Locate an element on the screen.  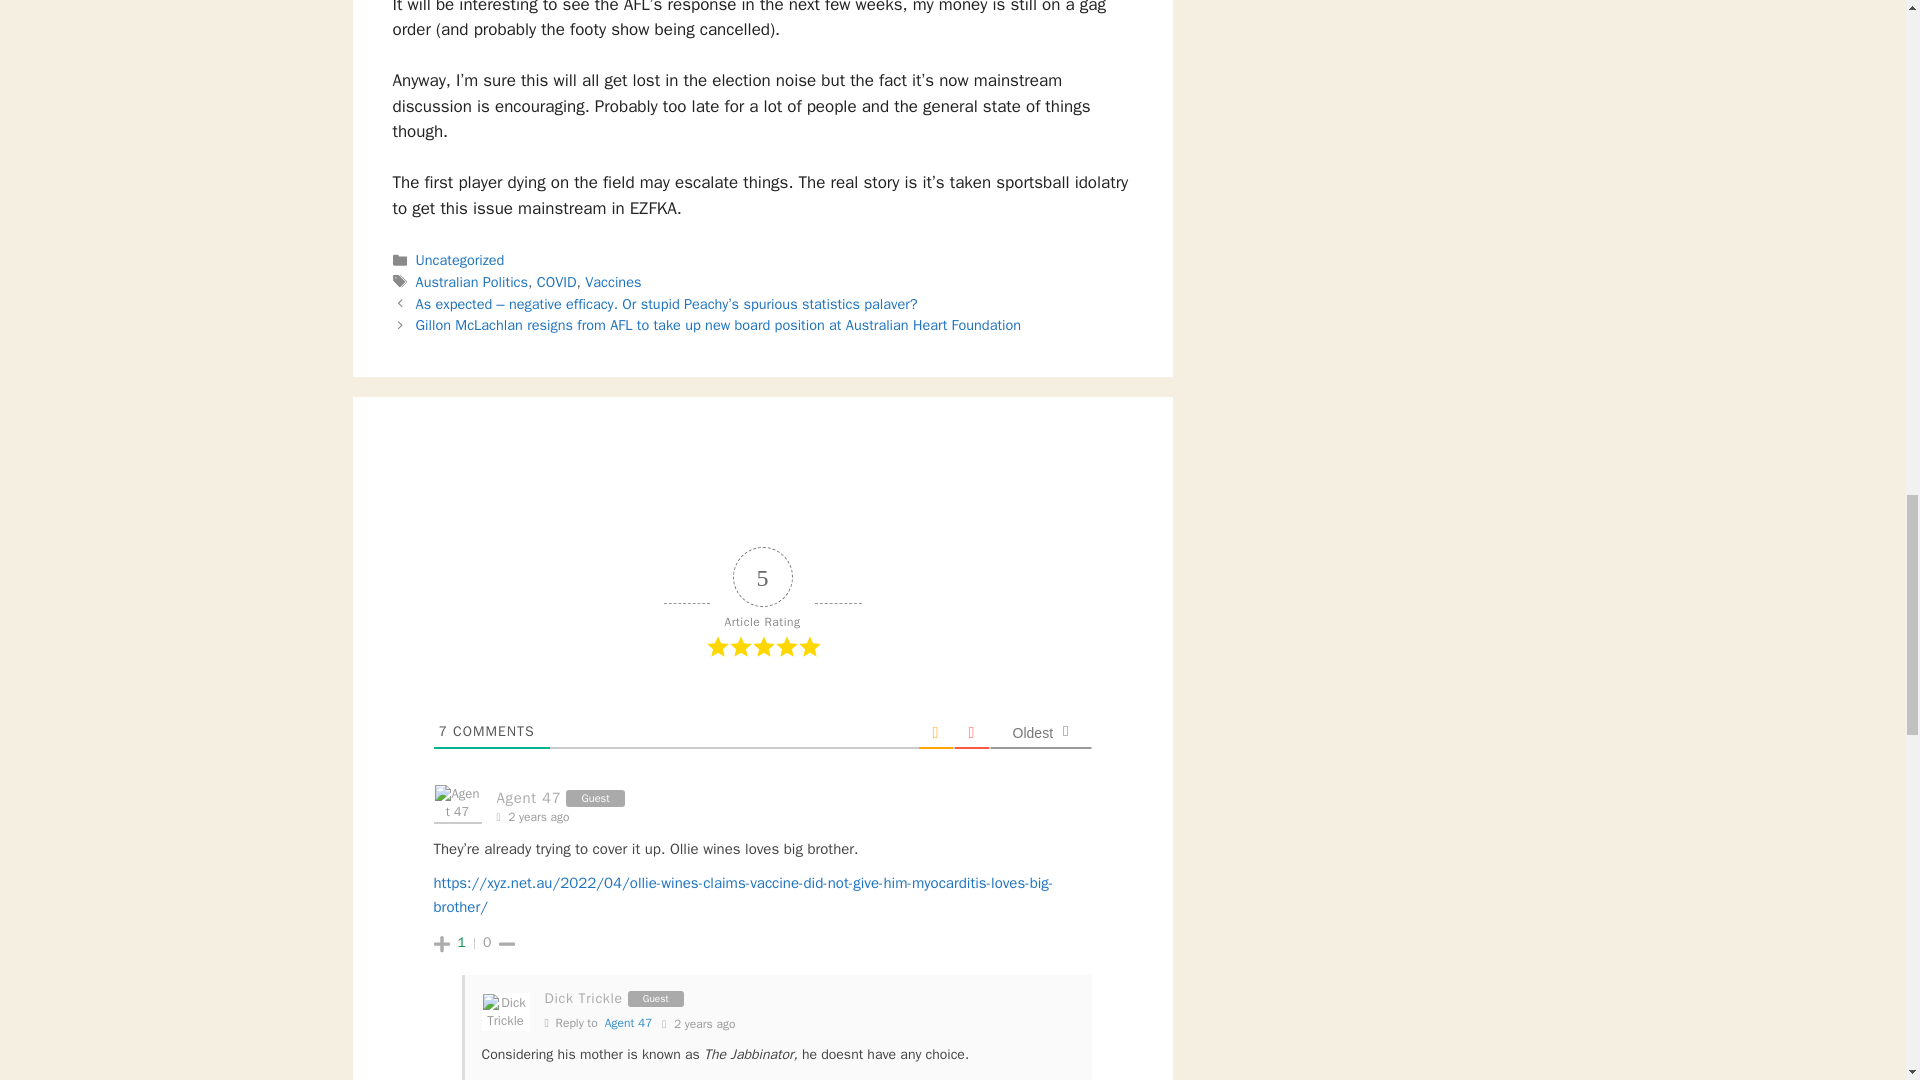
7 is located at coordinates (442, 730).